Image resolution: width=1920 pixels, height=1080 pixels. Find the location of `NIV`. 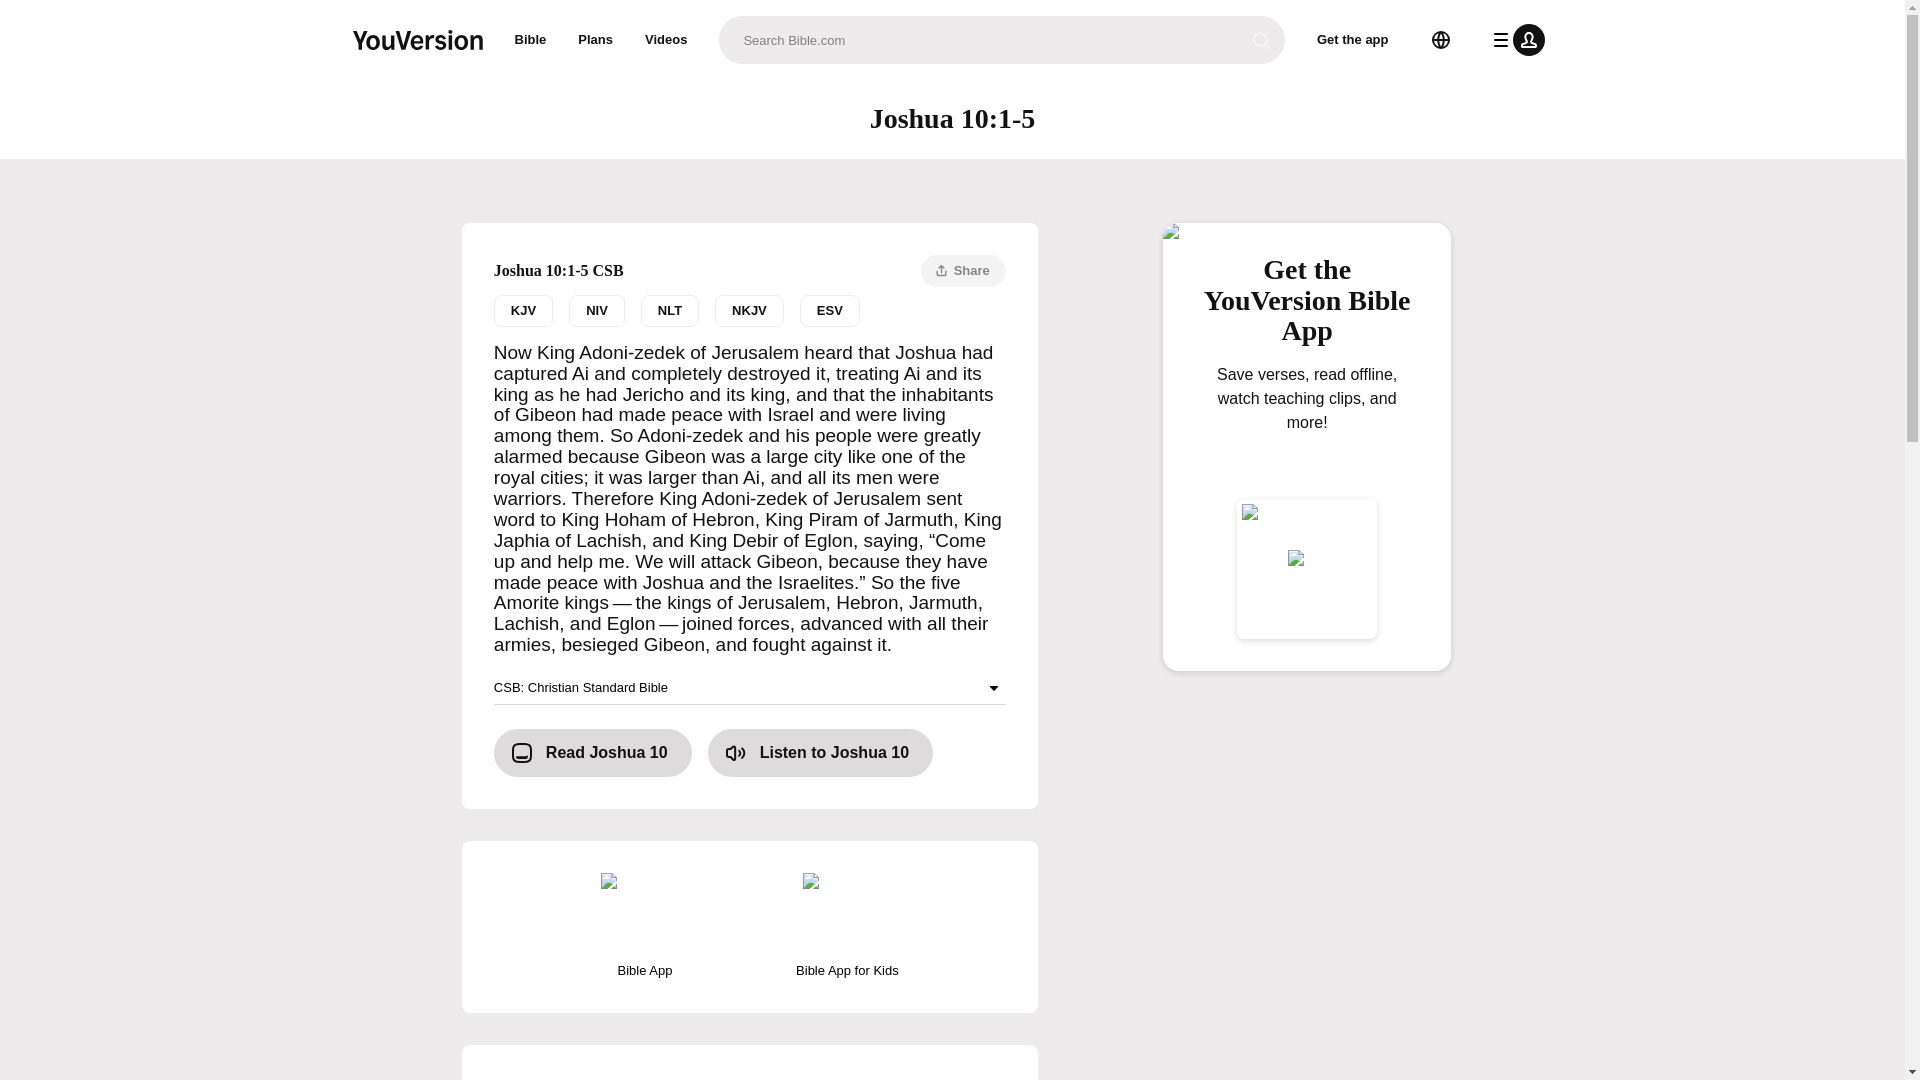

NIV is located at coordinates (596, 310).